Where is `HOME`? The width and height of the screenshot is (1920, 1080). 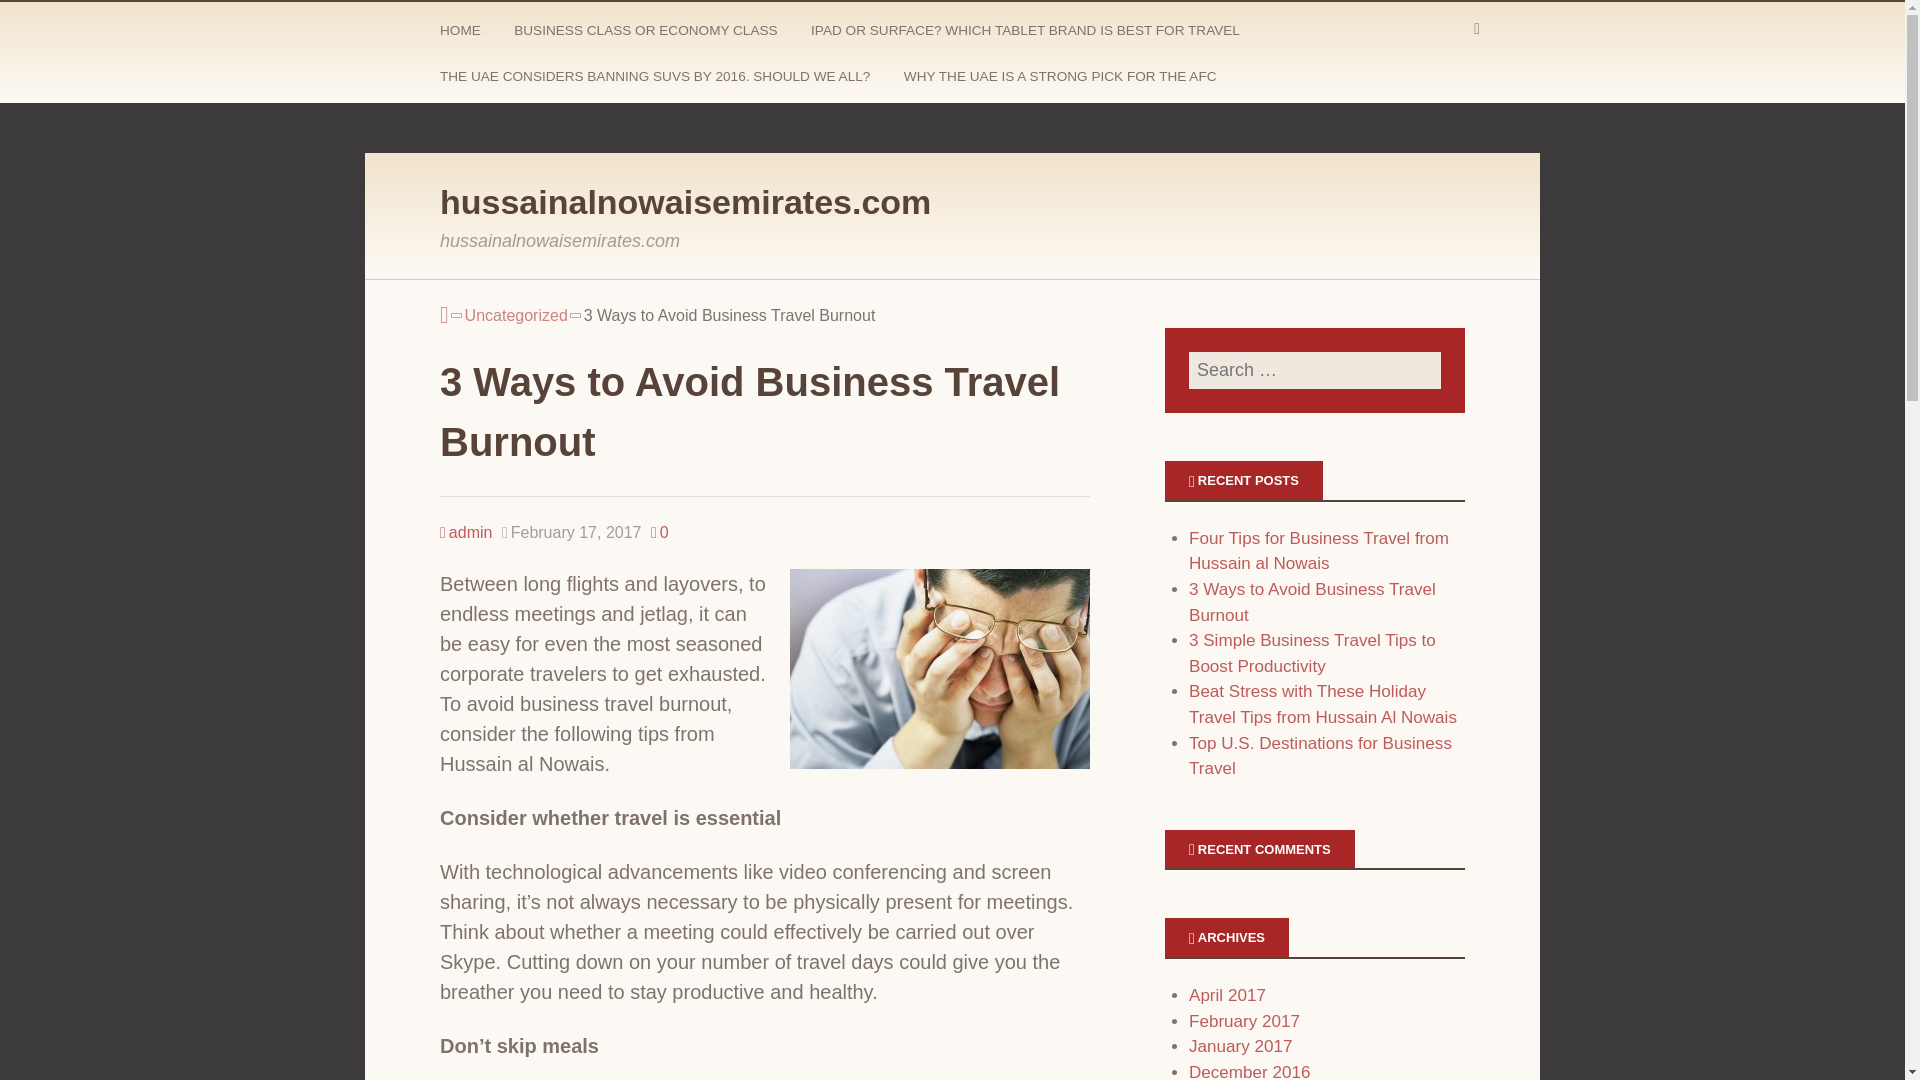
HOME is located at coordinates (462, 34).